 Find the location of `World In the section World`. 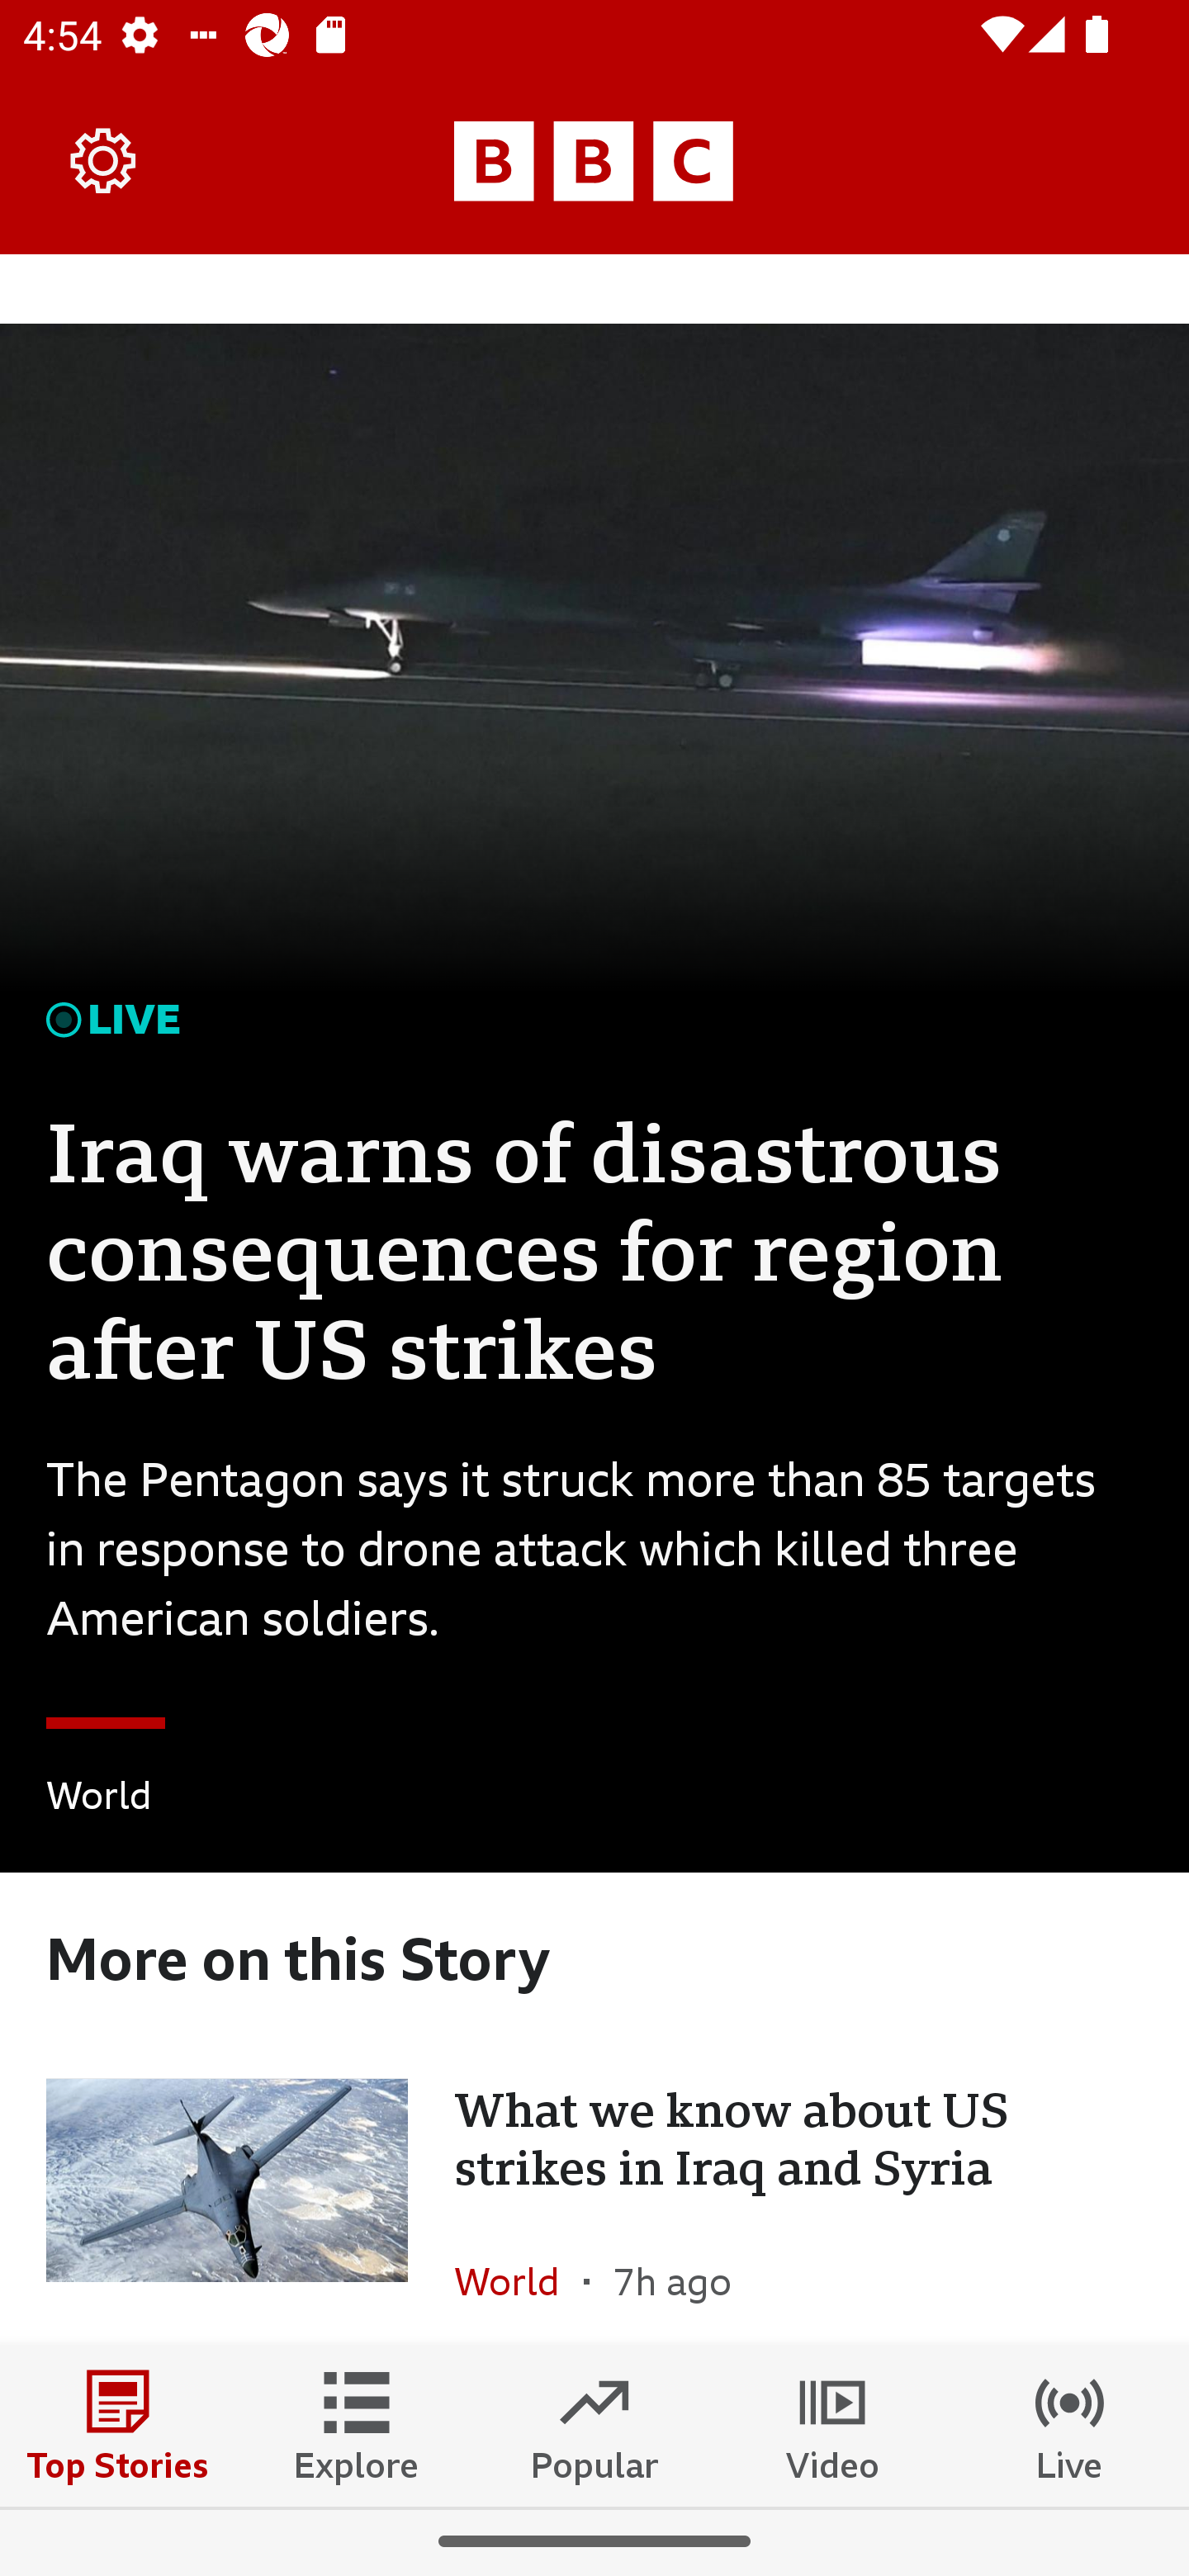

World In the section World is located at coordinates (519, 2271).